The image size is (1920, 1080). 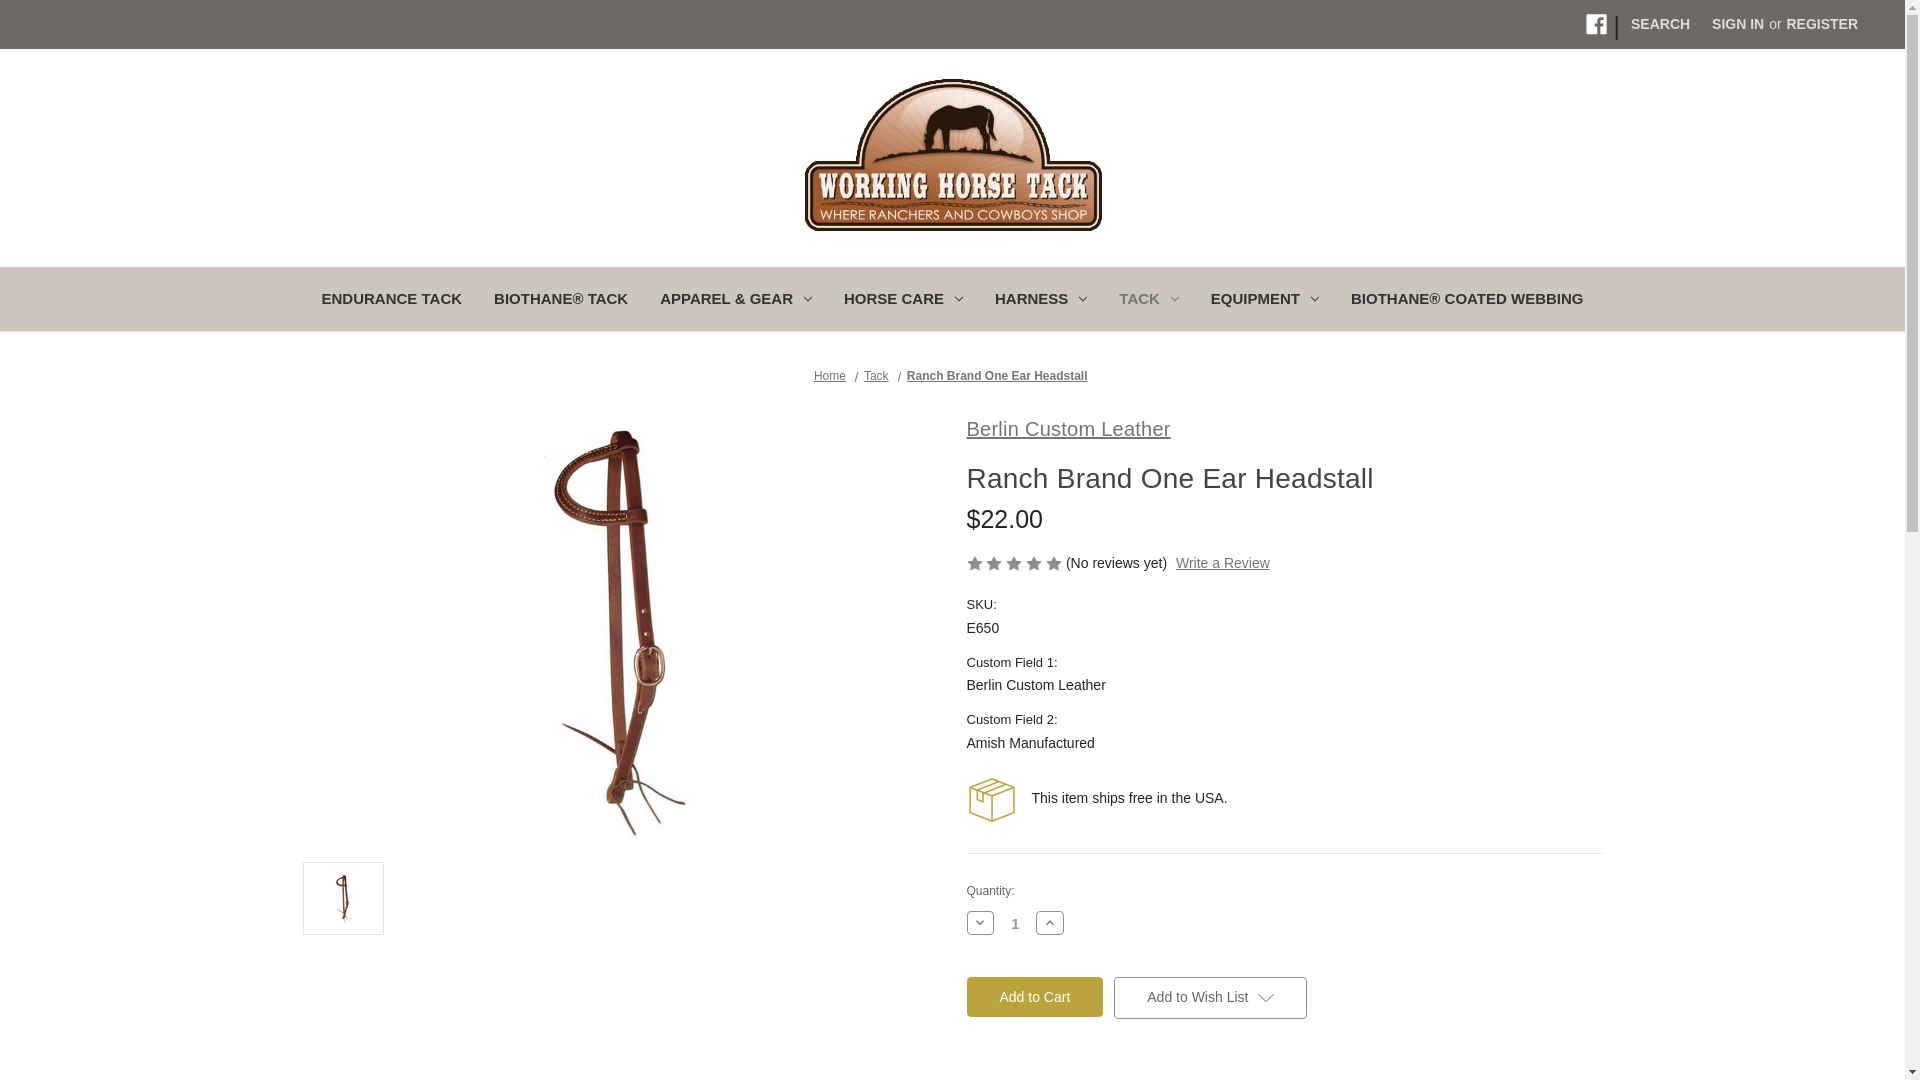 What do you see at coordinates (1040, 301) in the screenshot?
I see `HARNESS` at bounding box center [1040, 301].